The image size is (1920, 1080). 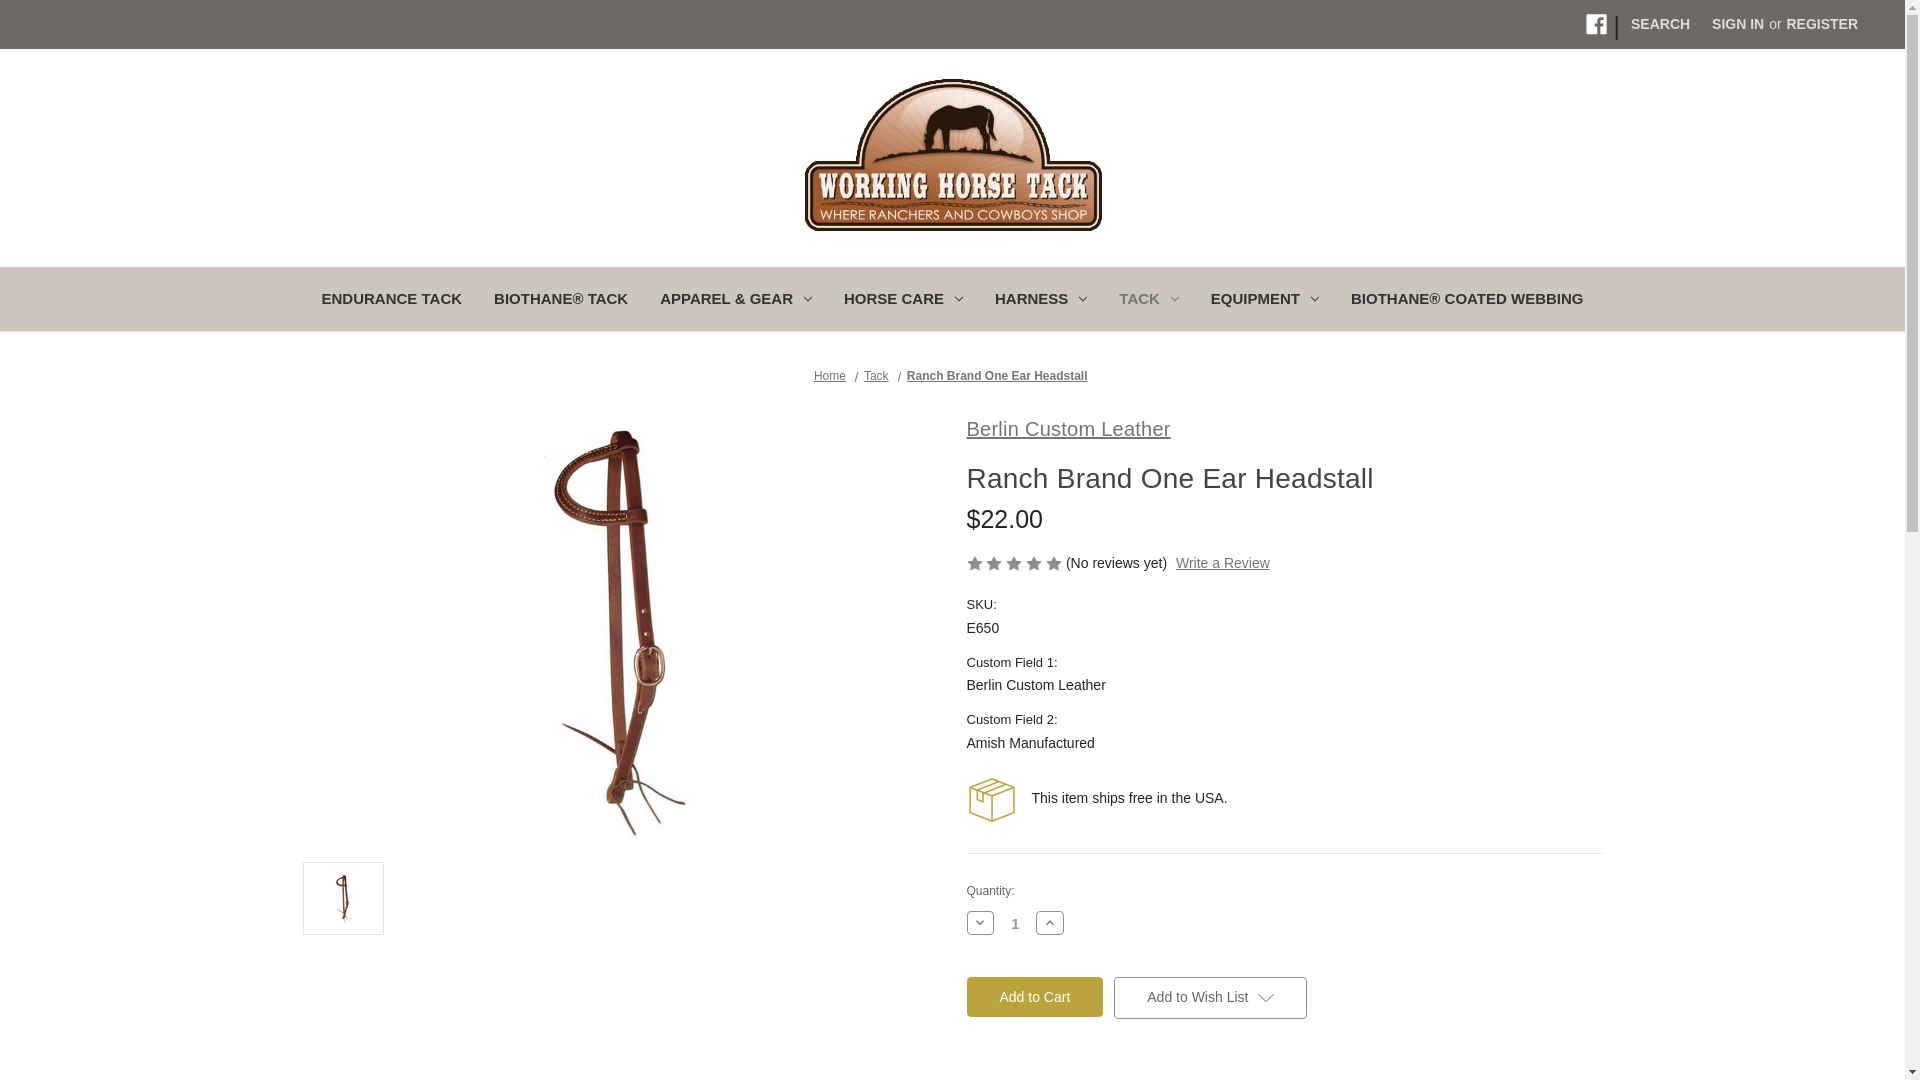 What do you see at coordinates (1040, 301) in the screenshot?
I see `HARNESS` at bounding box center [1040, 301].